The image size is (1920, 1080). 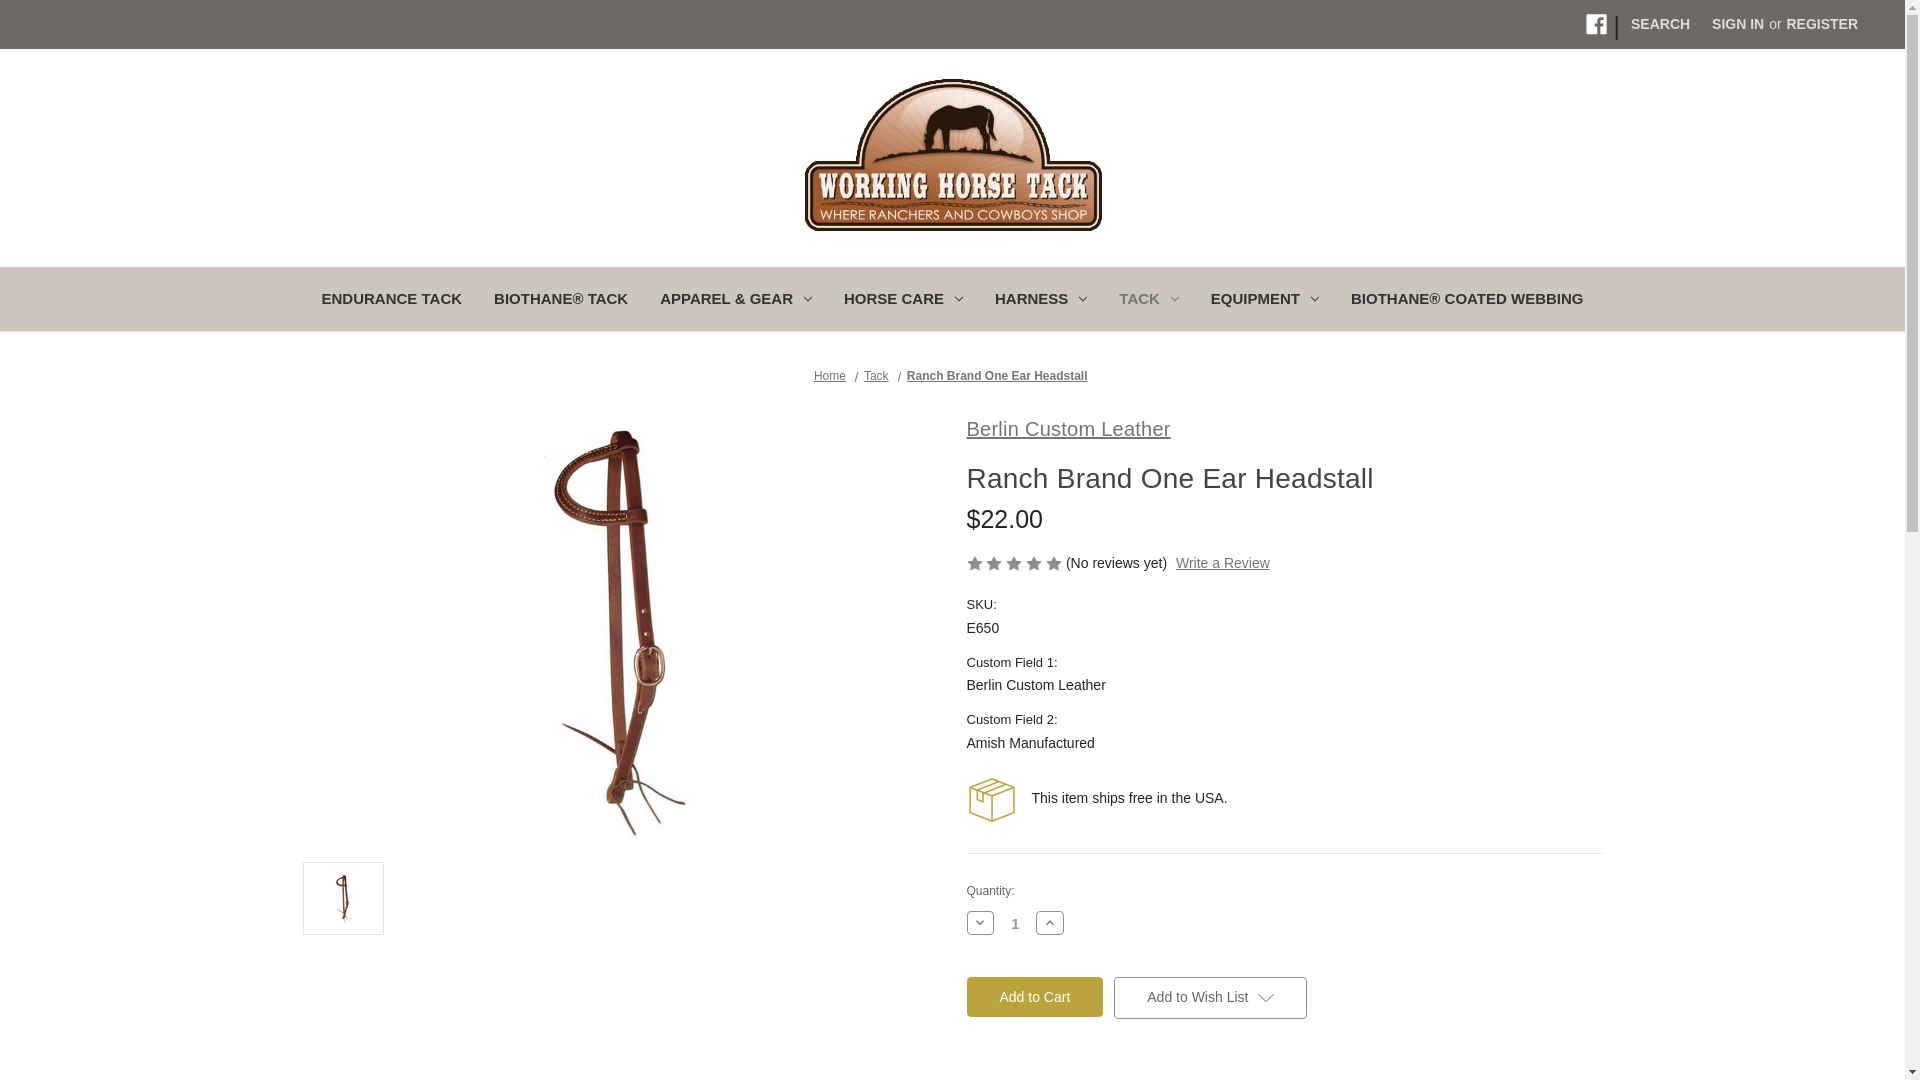 What do you see at coordinates (1040, 301) in the screenshot?
I see `HARNESS` at bounding box center [1040, 301].